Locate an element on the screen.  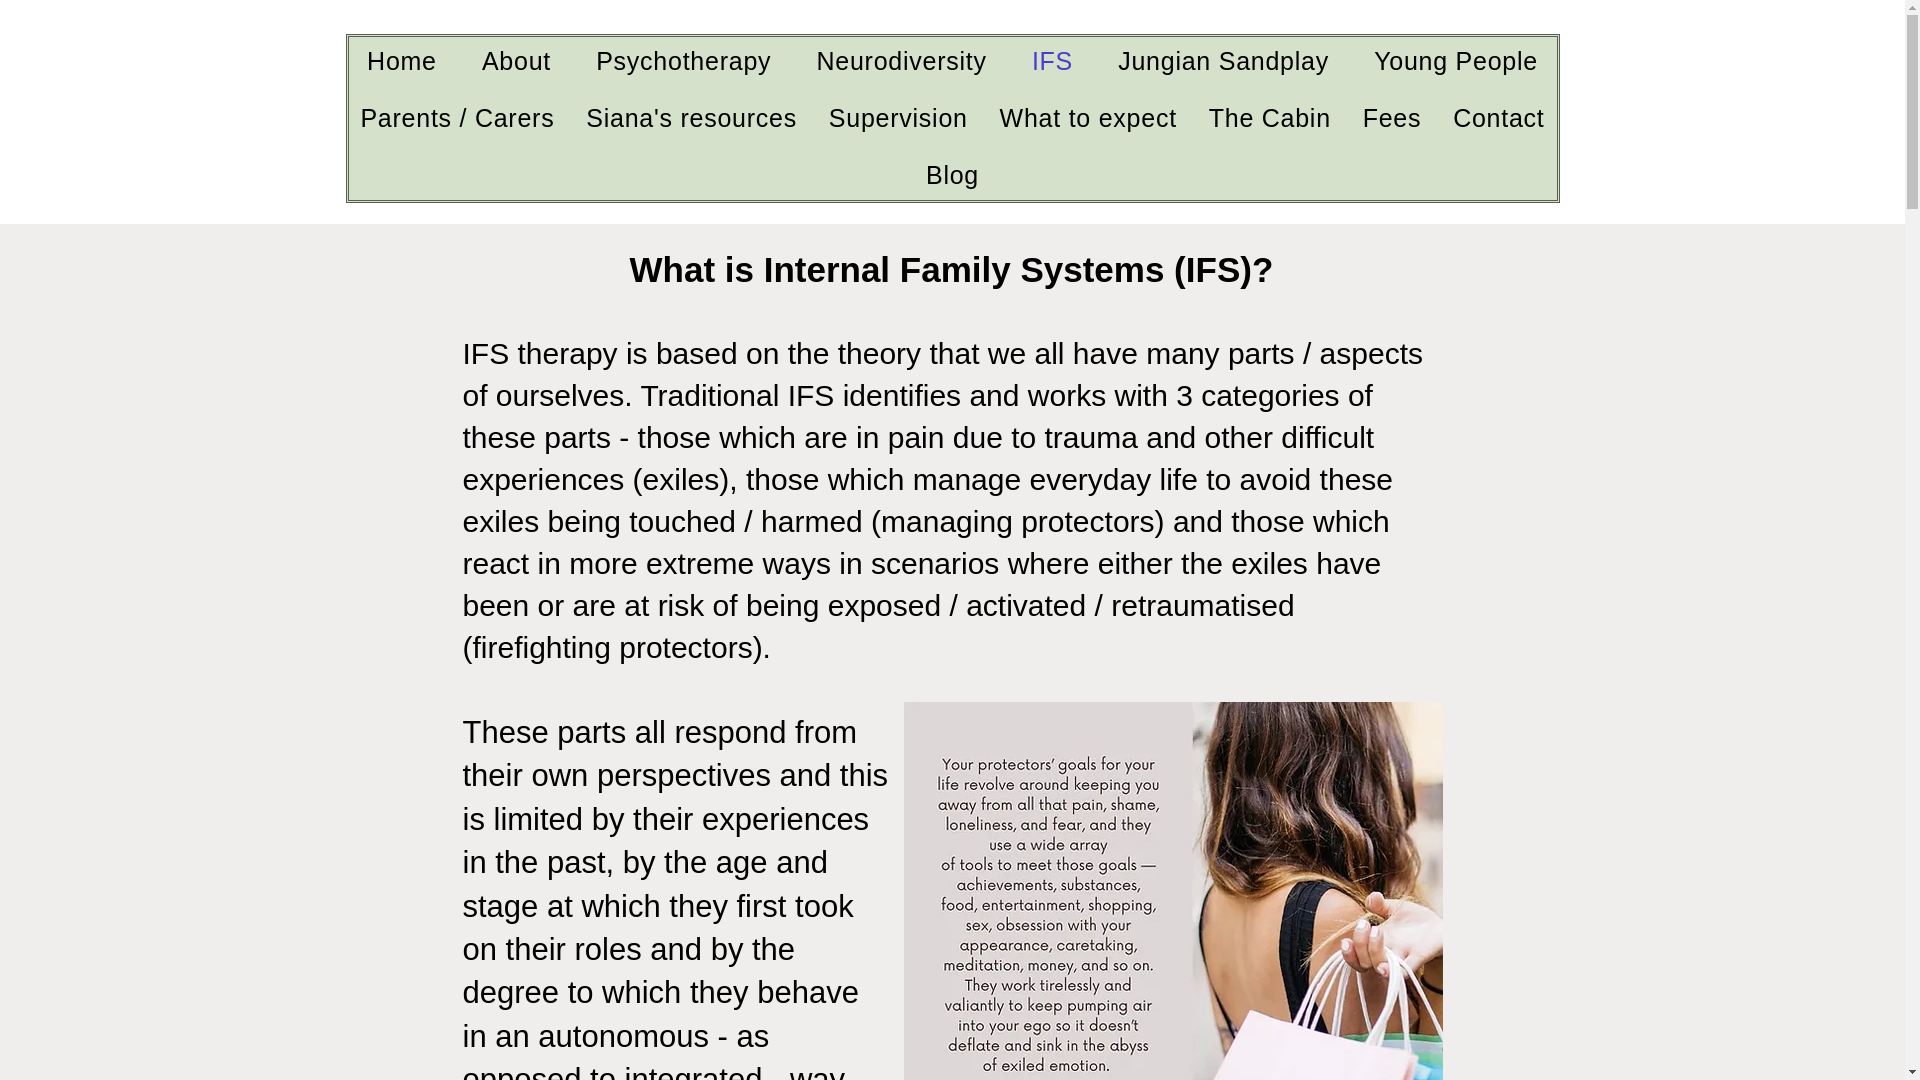
IFS is located at coordinates (1052, 61).